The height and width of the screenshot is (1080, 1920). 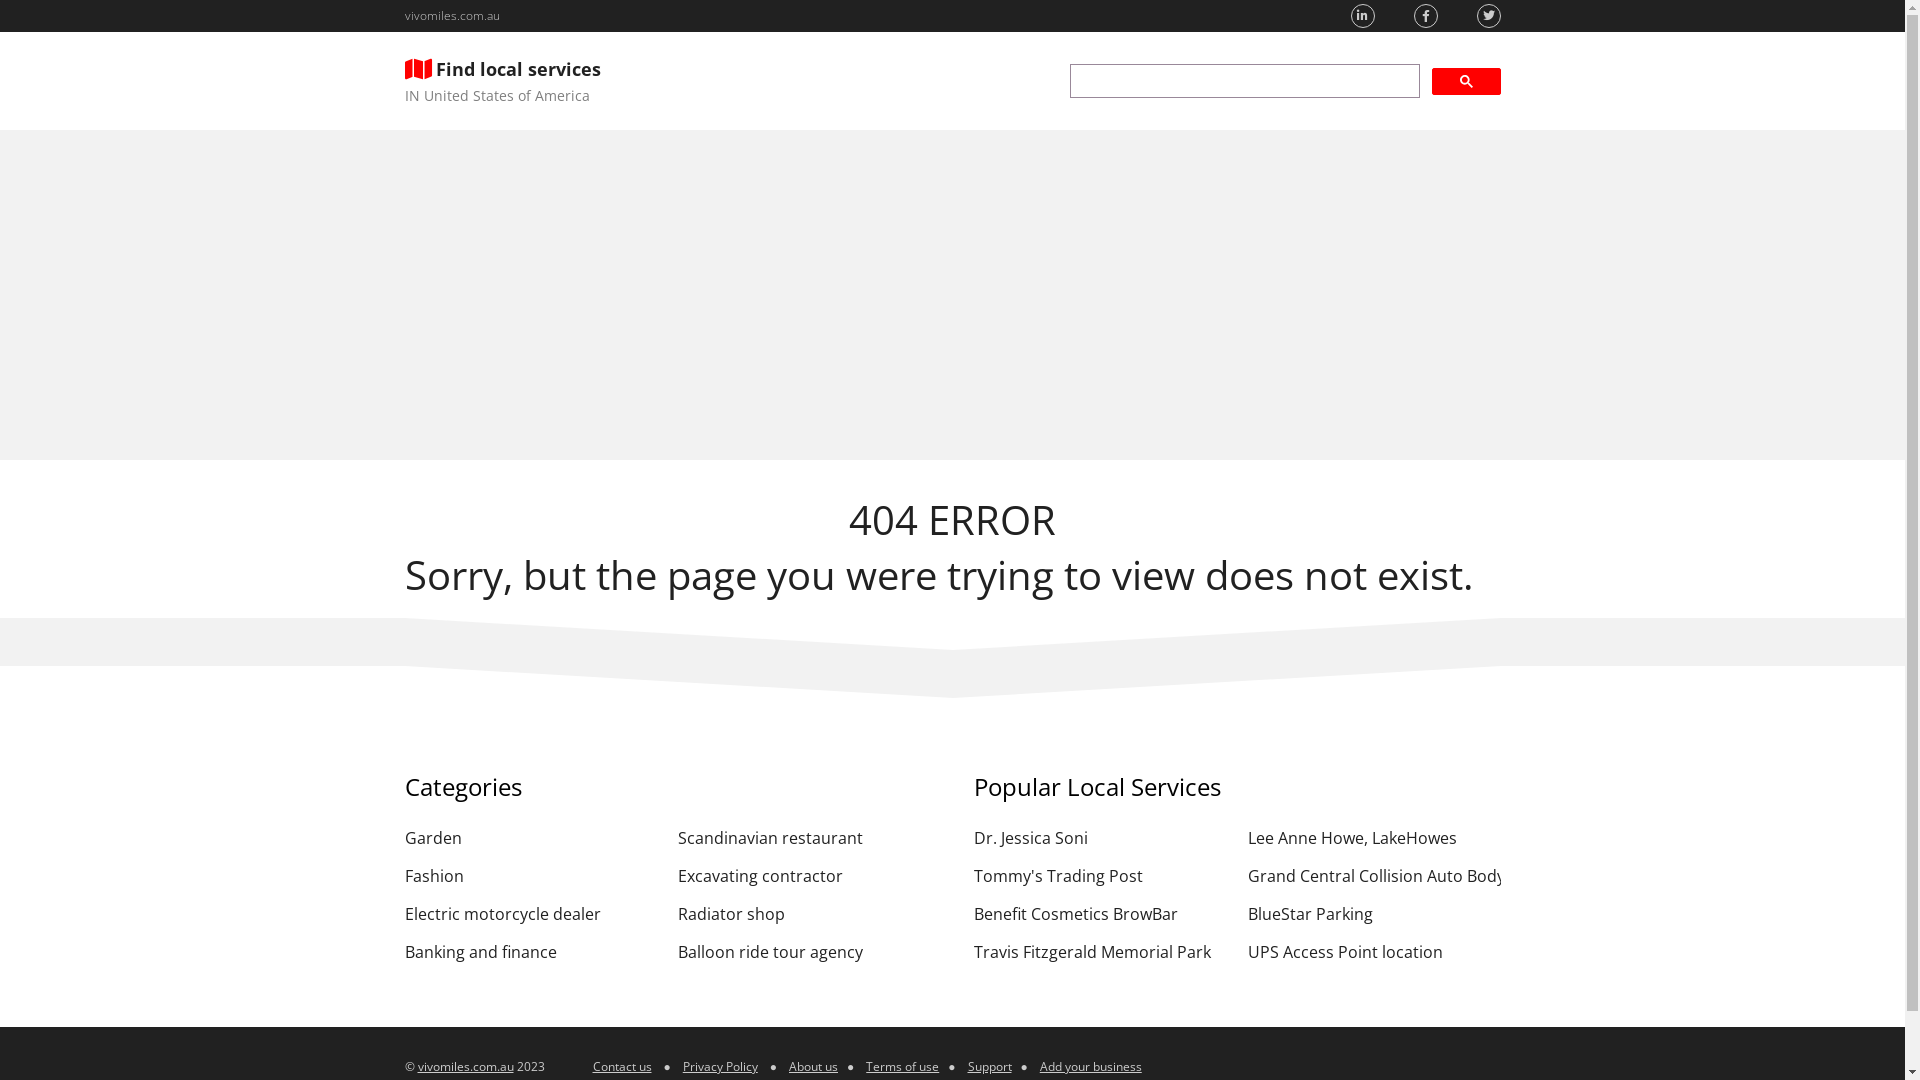 What do you see at coordinates (804, 876) in the screenshot?
I see `Excavating contractor` at bounding box center [804, 876].